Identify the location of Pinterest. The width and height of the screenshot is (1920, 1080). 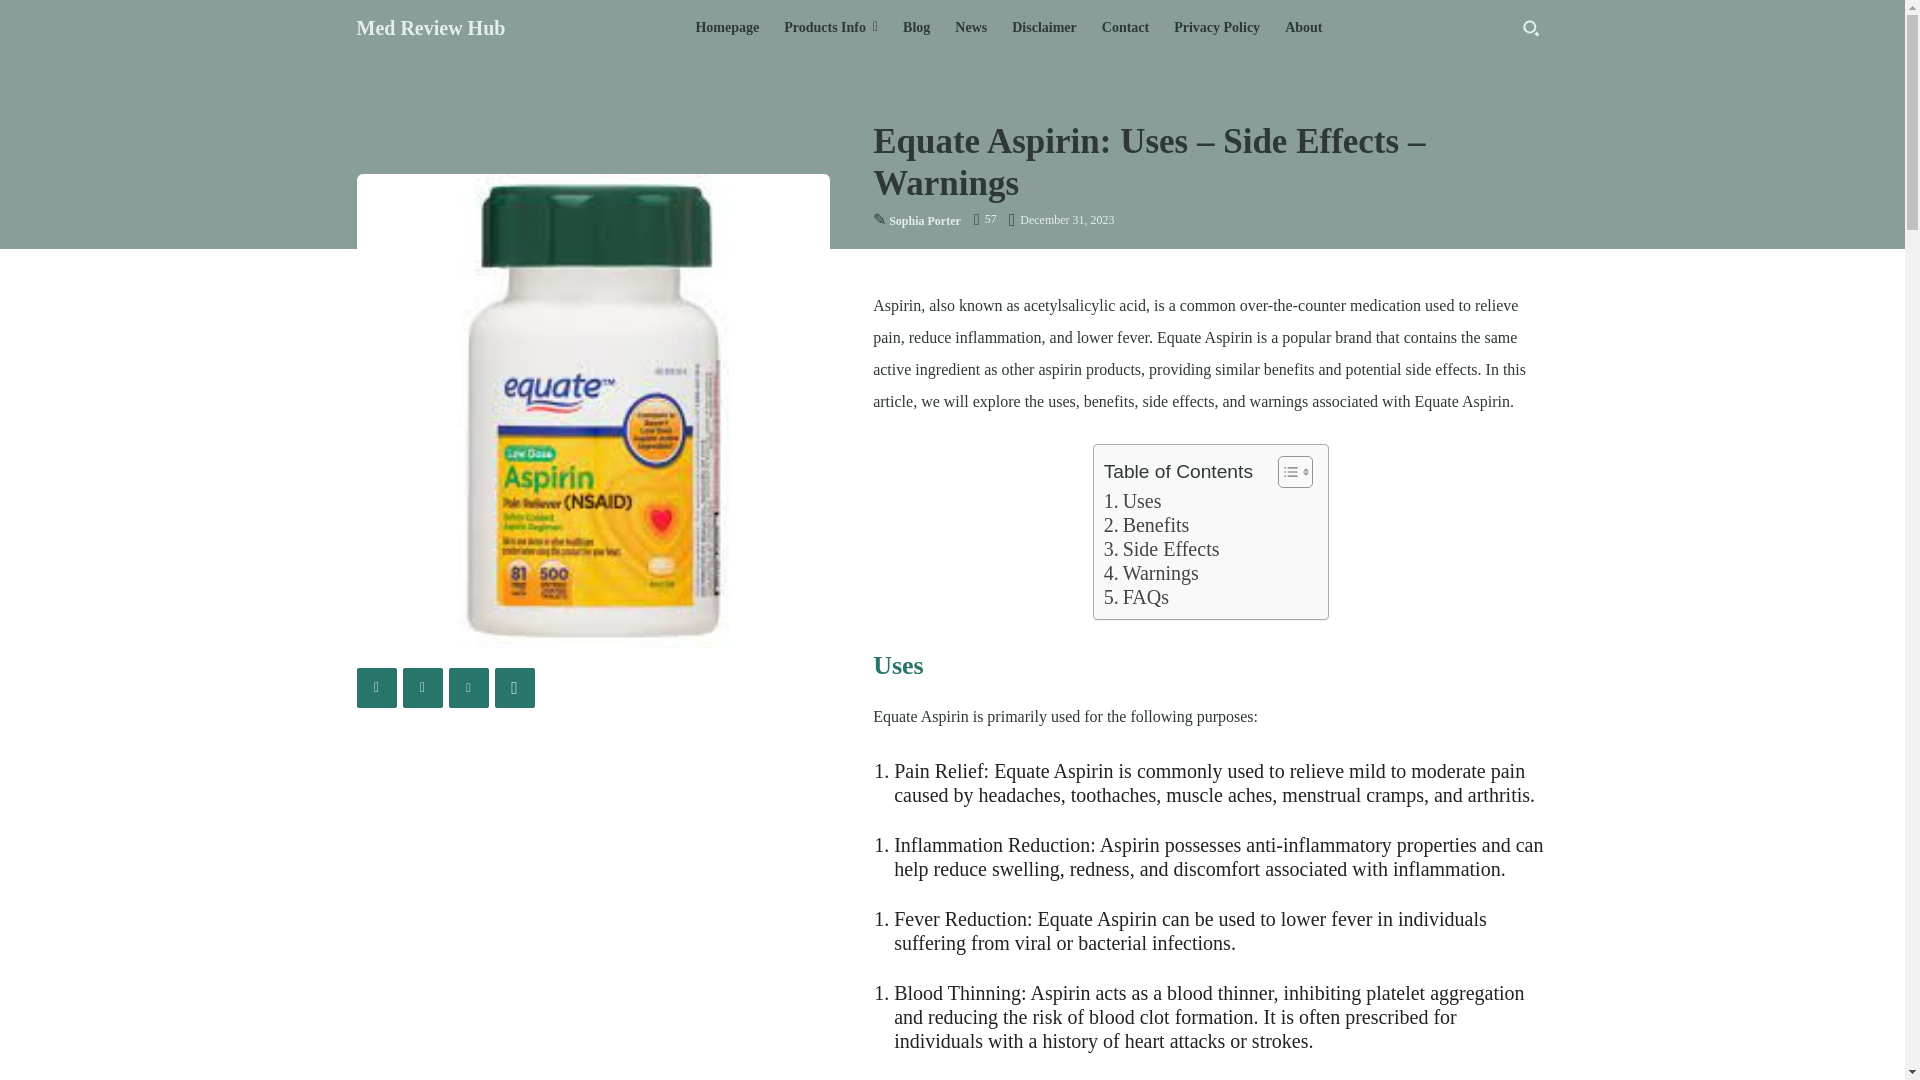
(467, 688).